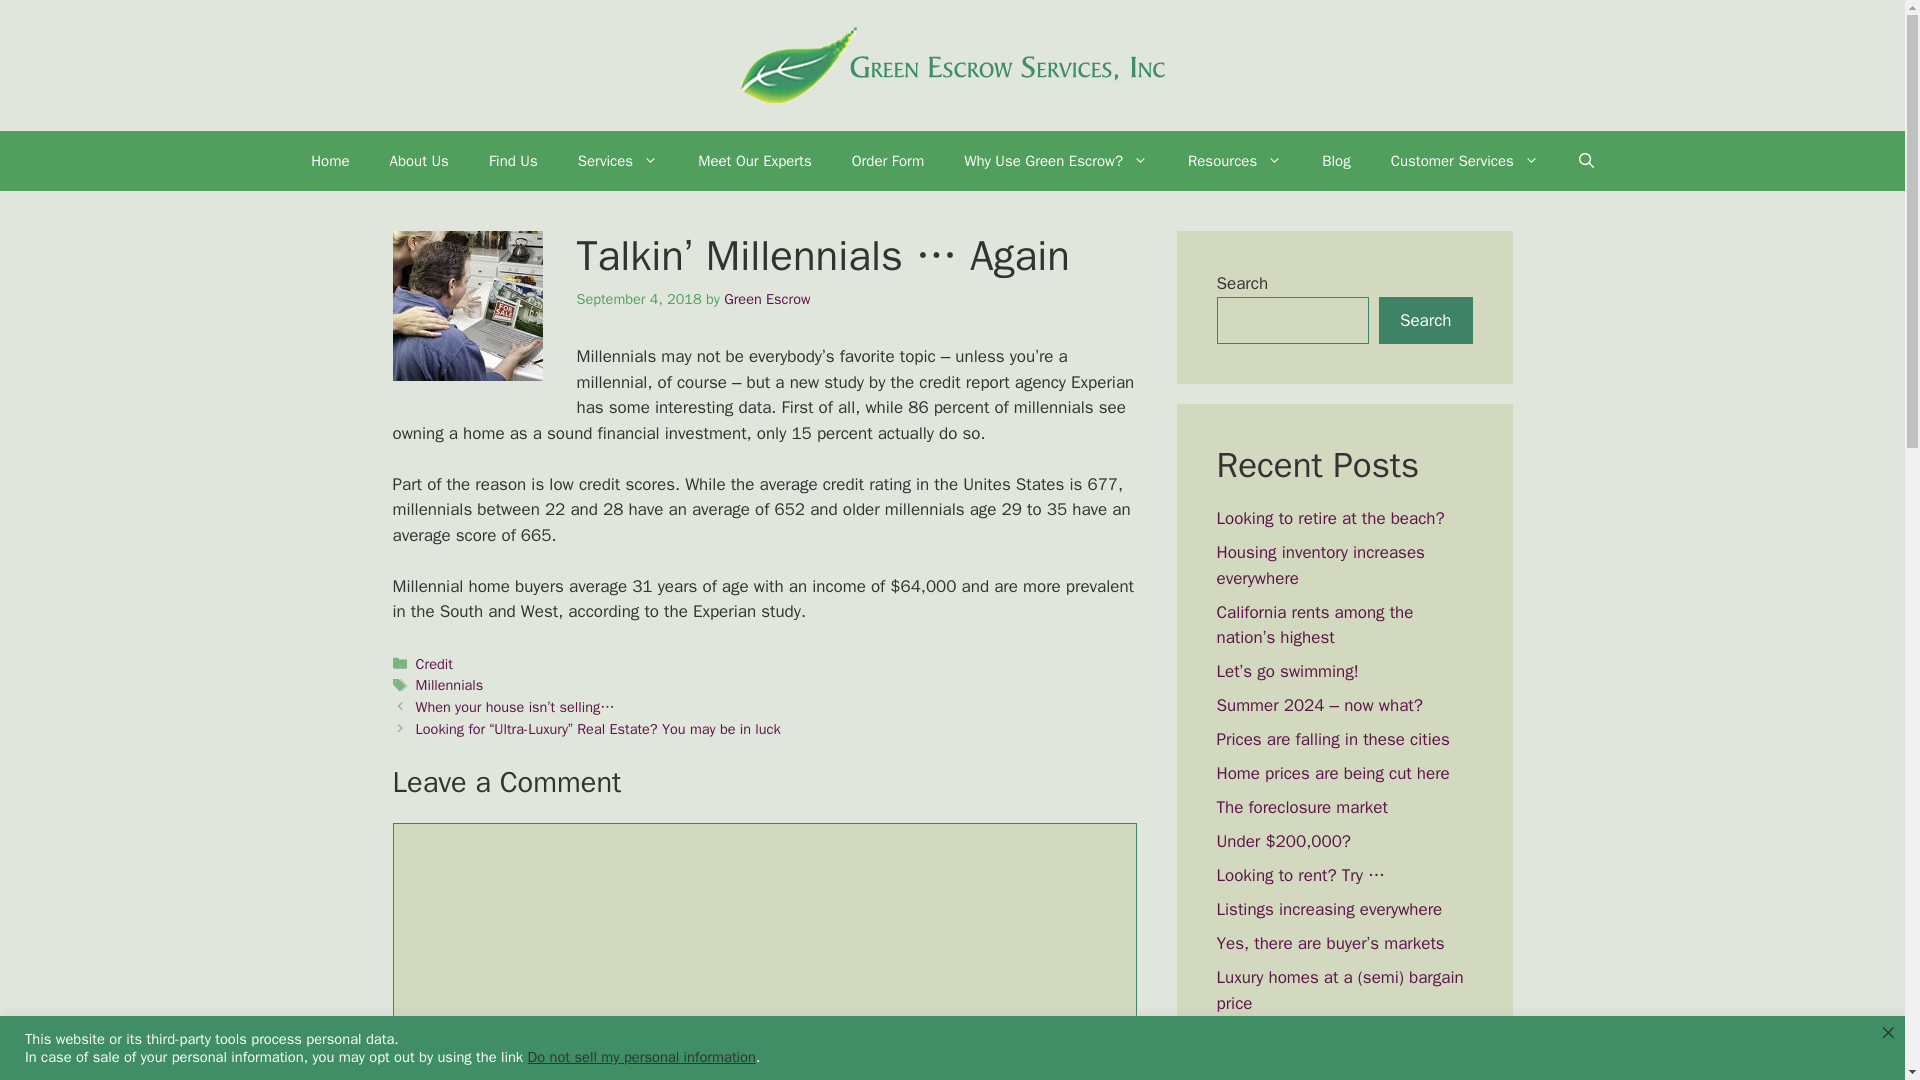 The width and height of the screenshot is (1920, 1080). What do you see at coordinates (766, 298) in the screenshot?
I see `Green Escrow` at bounding box center [766, 298].